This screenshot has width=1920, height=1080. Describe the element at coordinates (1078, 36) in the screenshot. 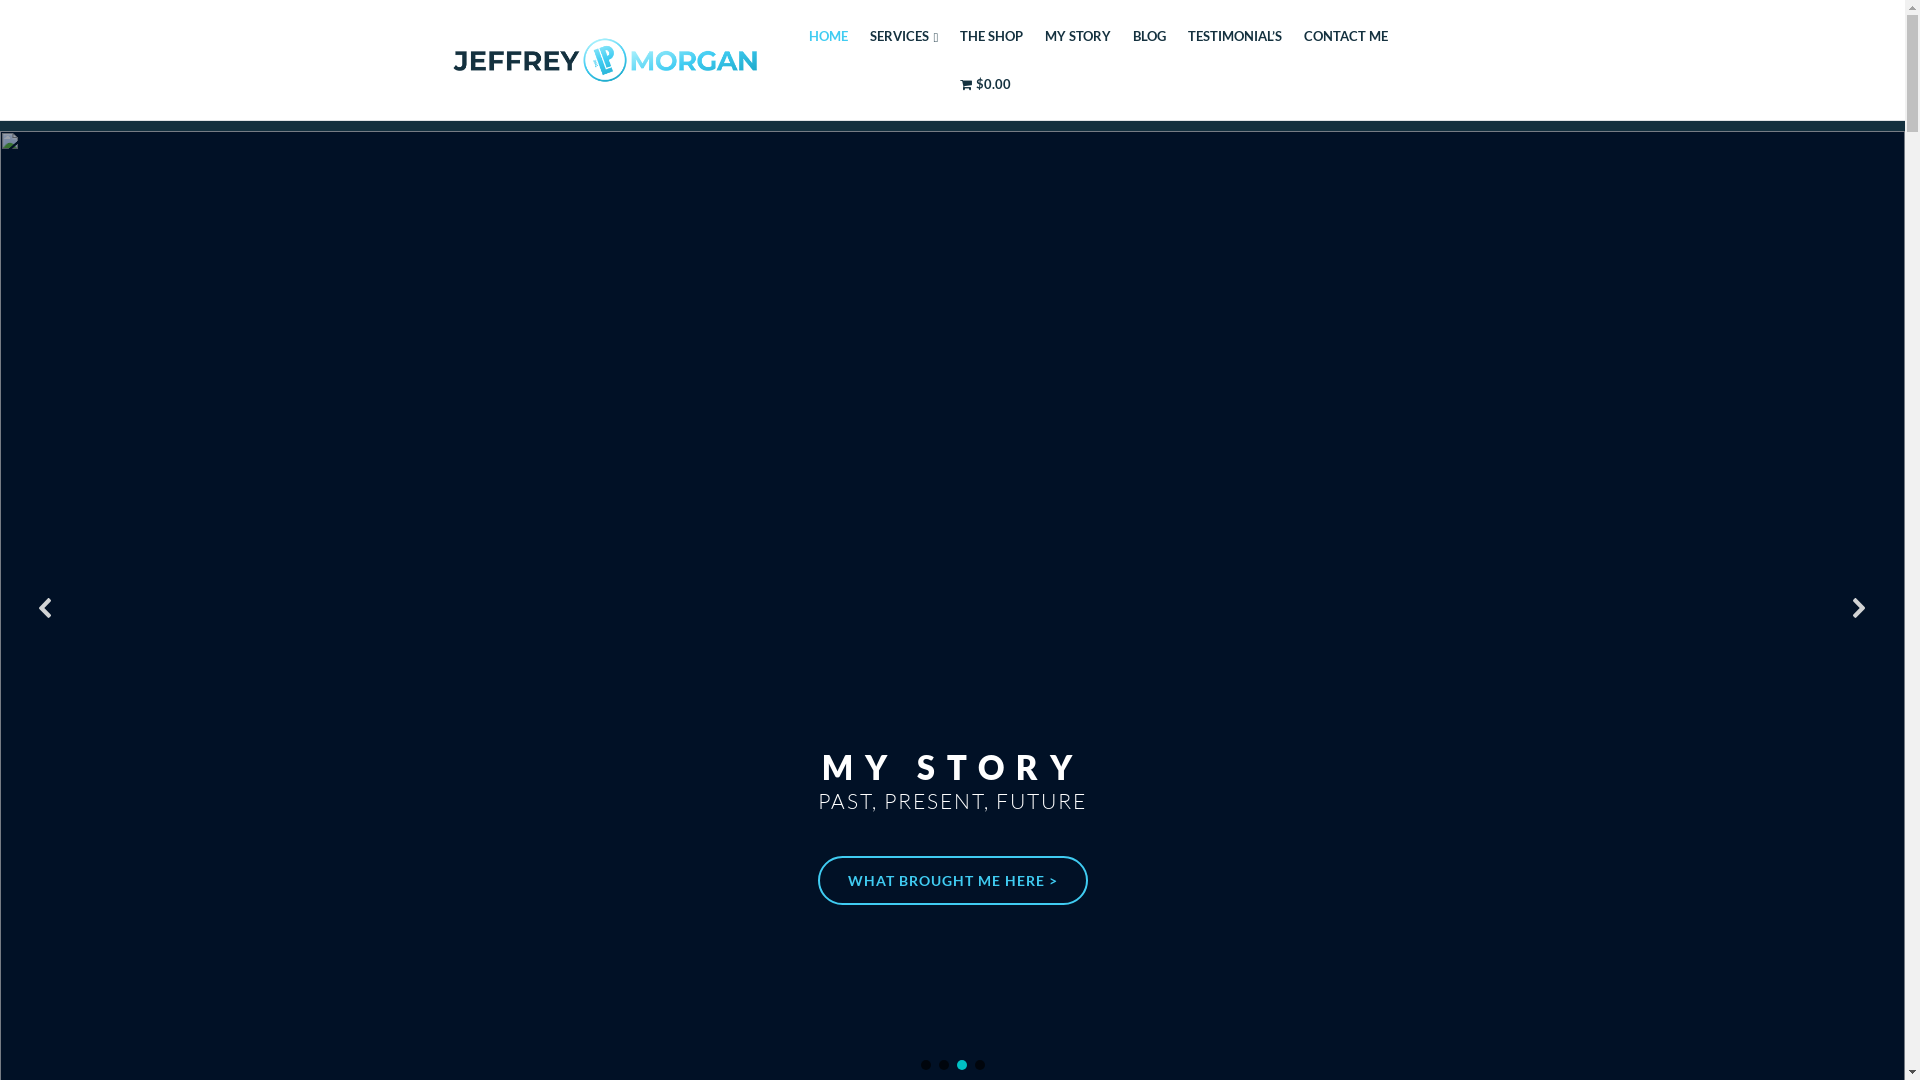

I see `MY STORY` at that location.